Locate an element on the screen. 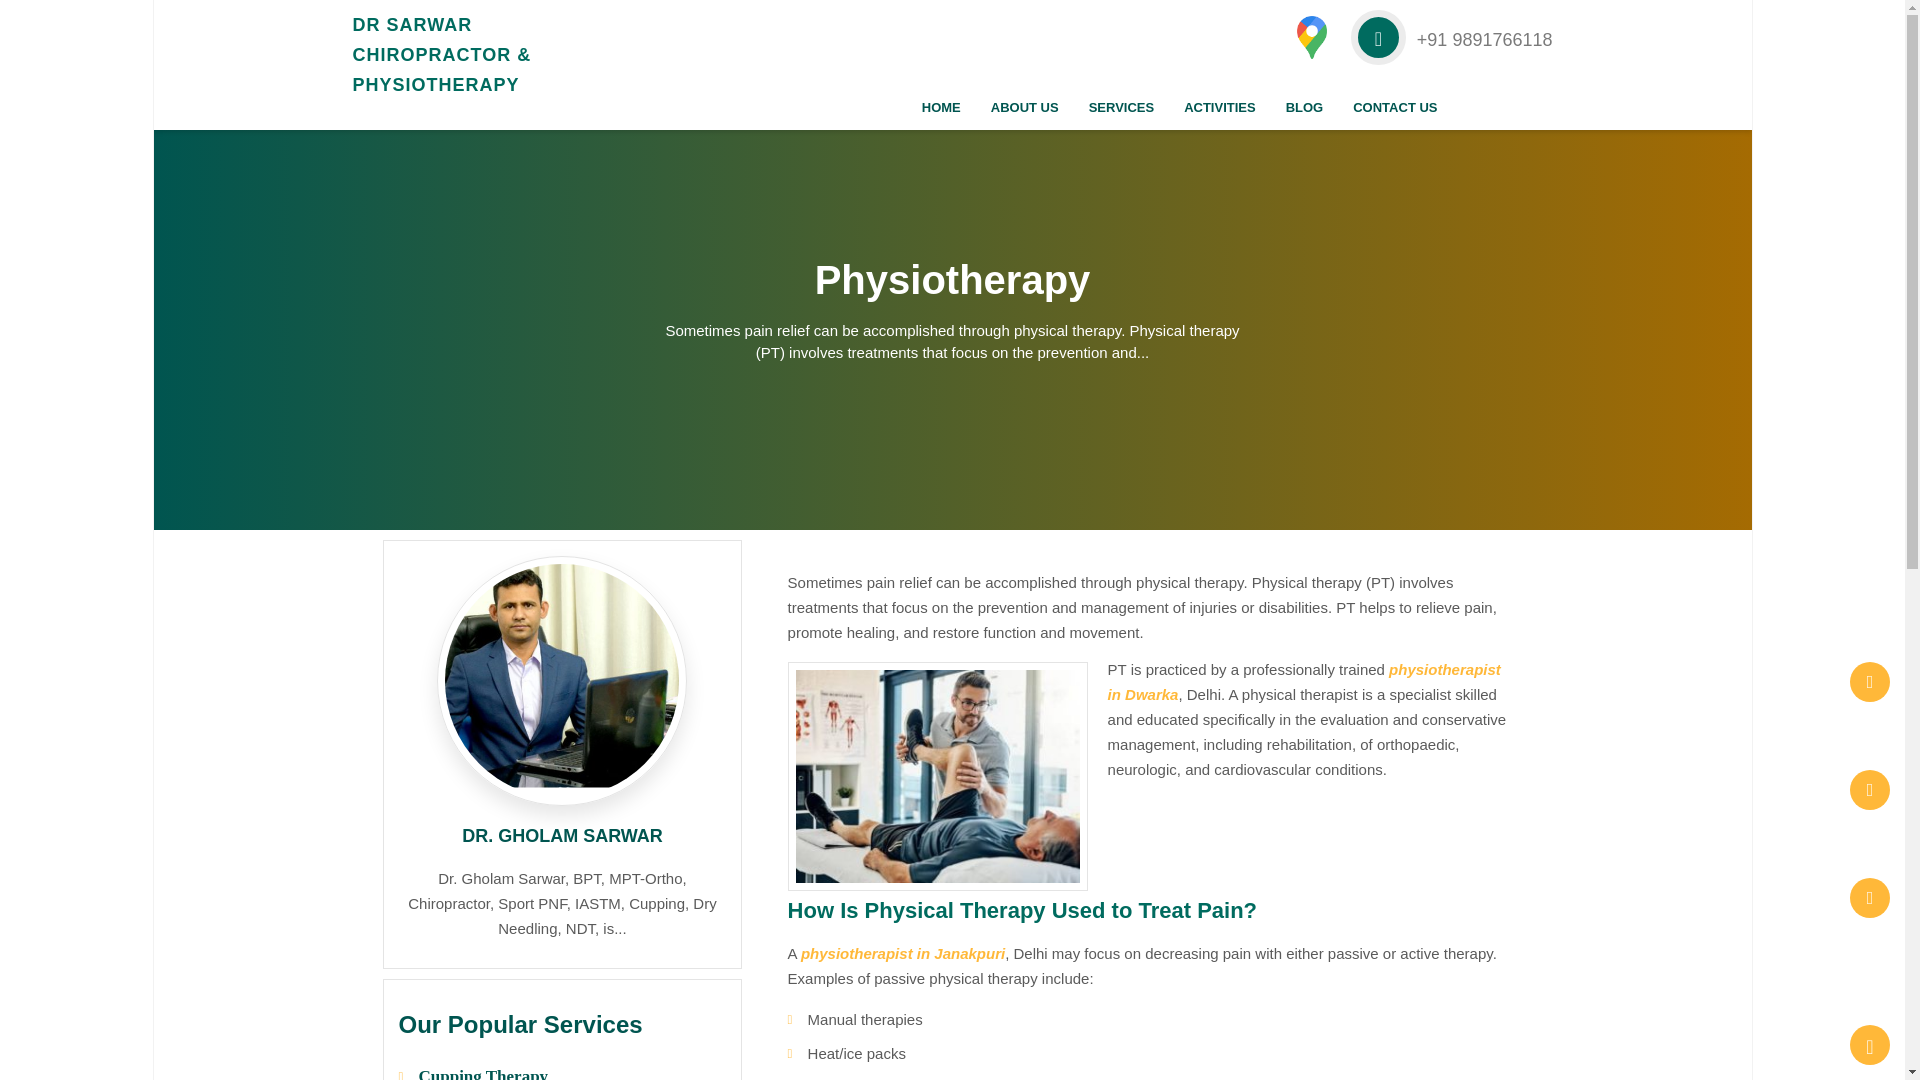  ABOUT US is located at coordinates (1024, 107).